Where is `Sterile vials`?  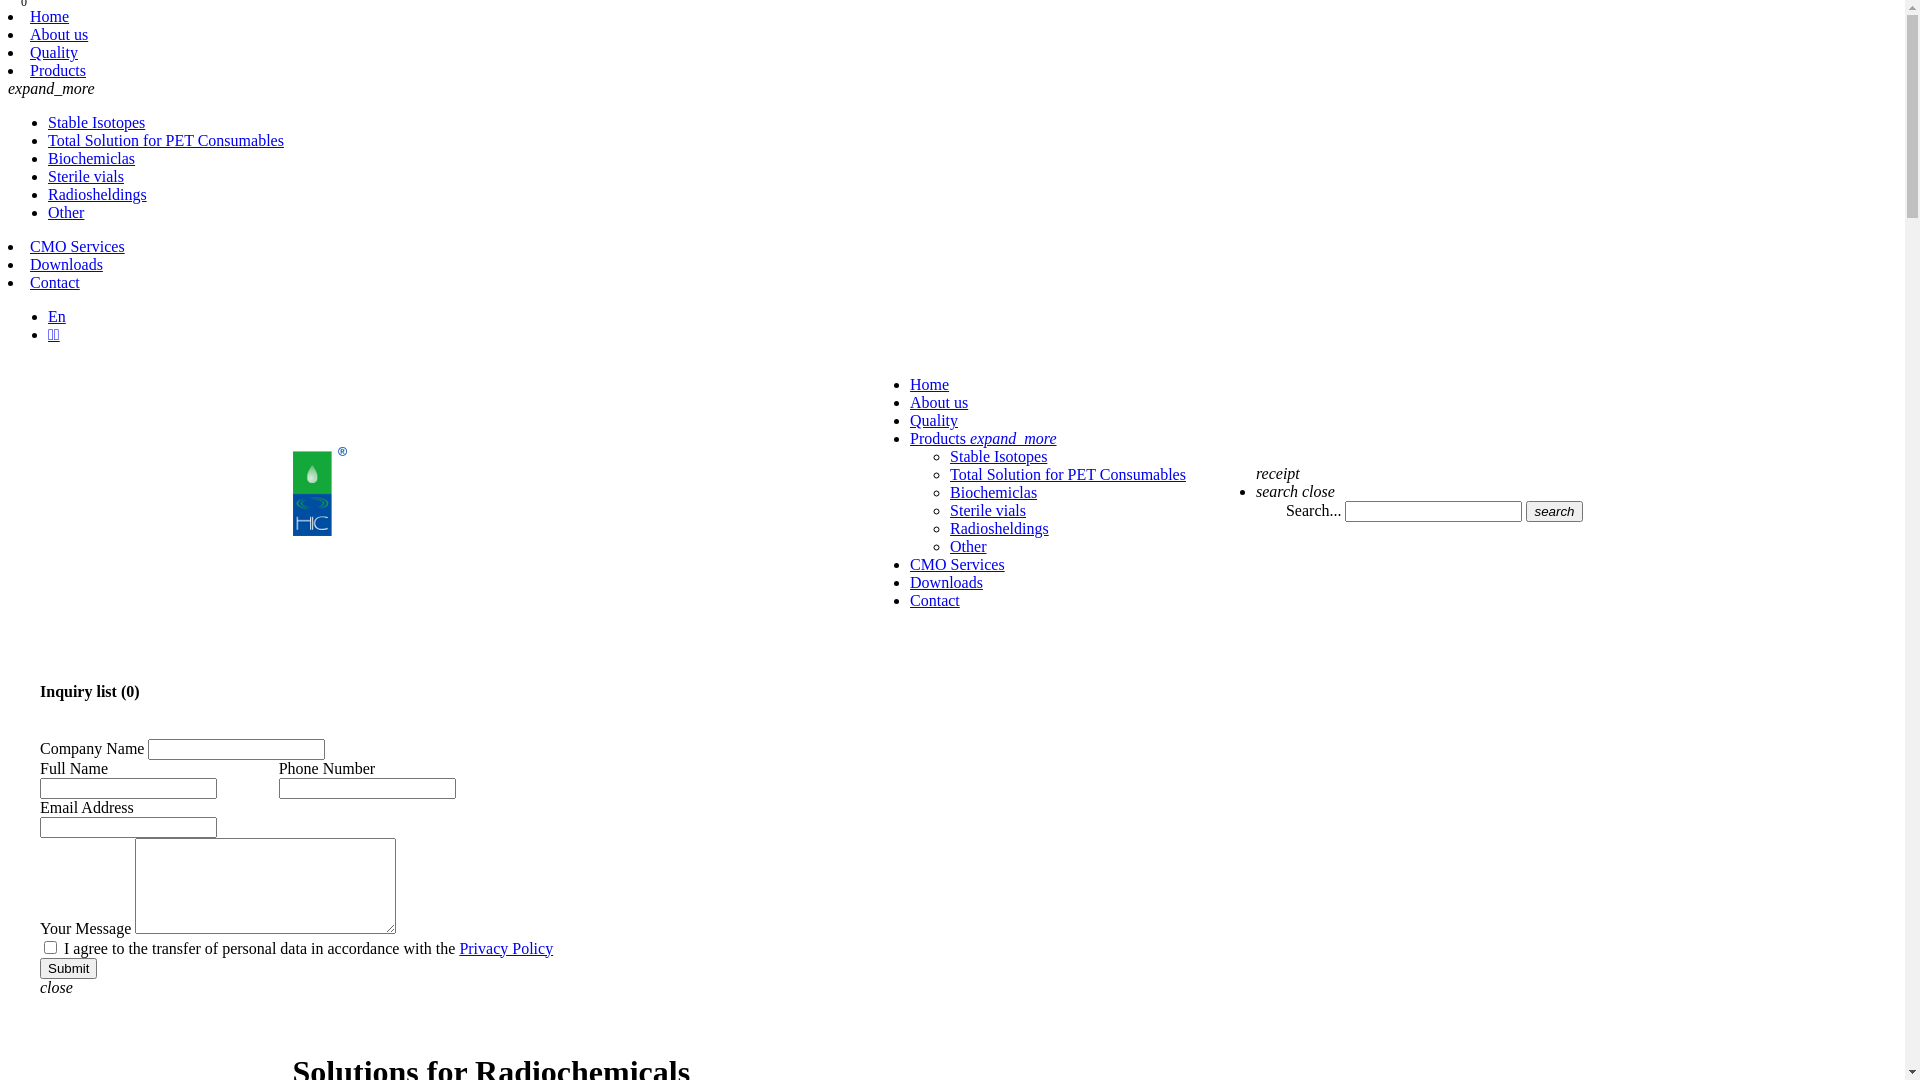 Sterile vials is located at coordinates (988, 510).